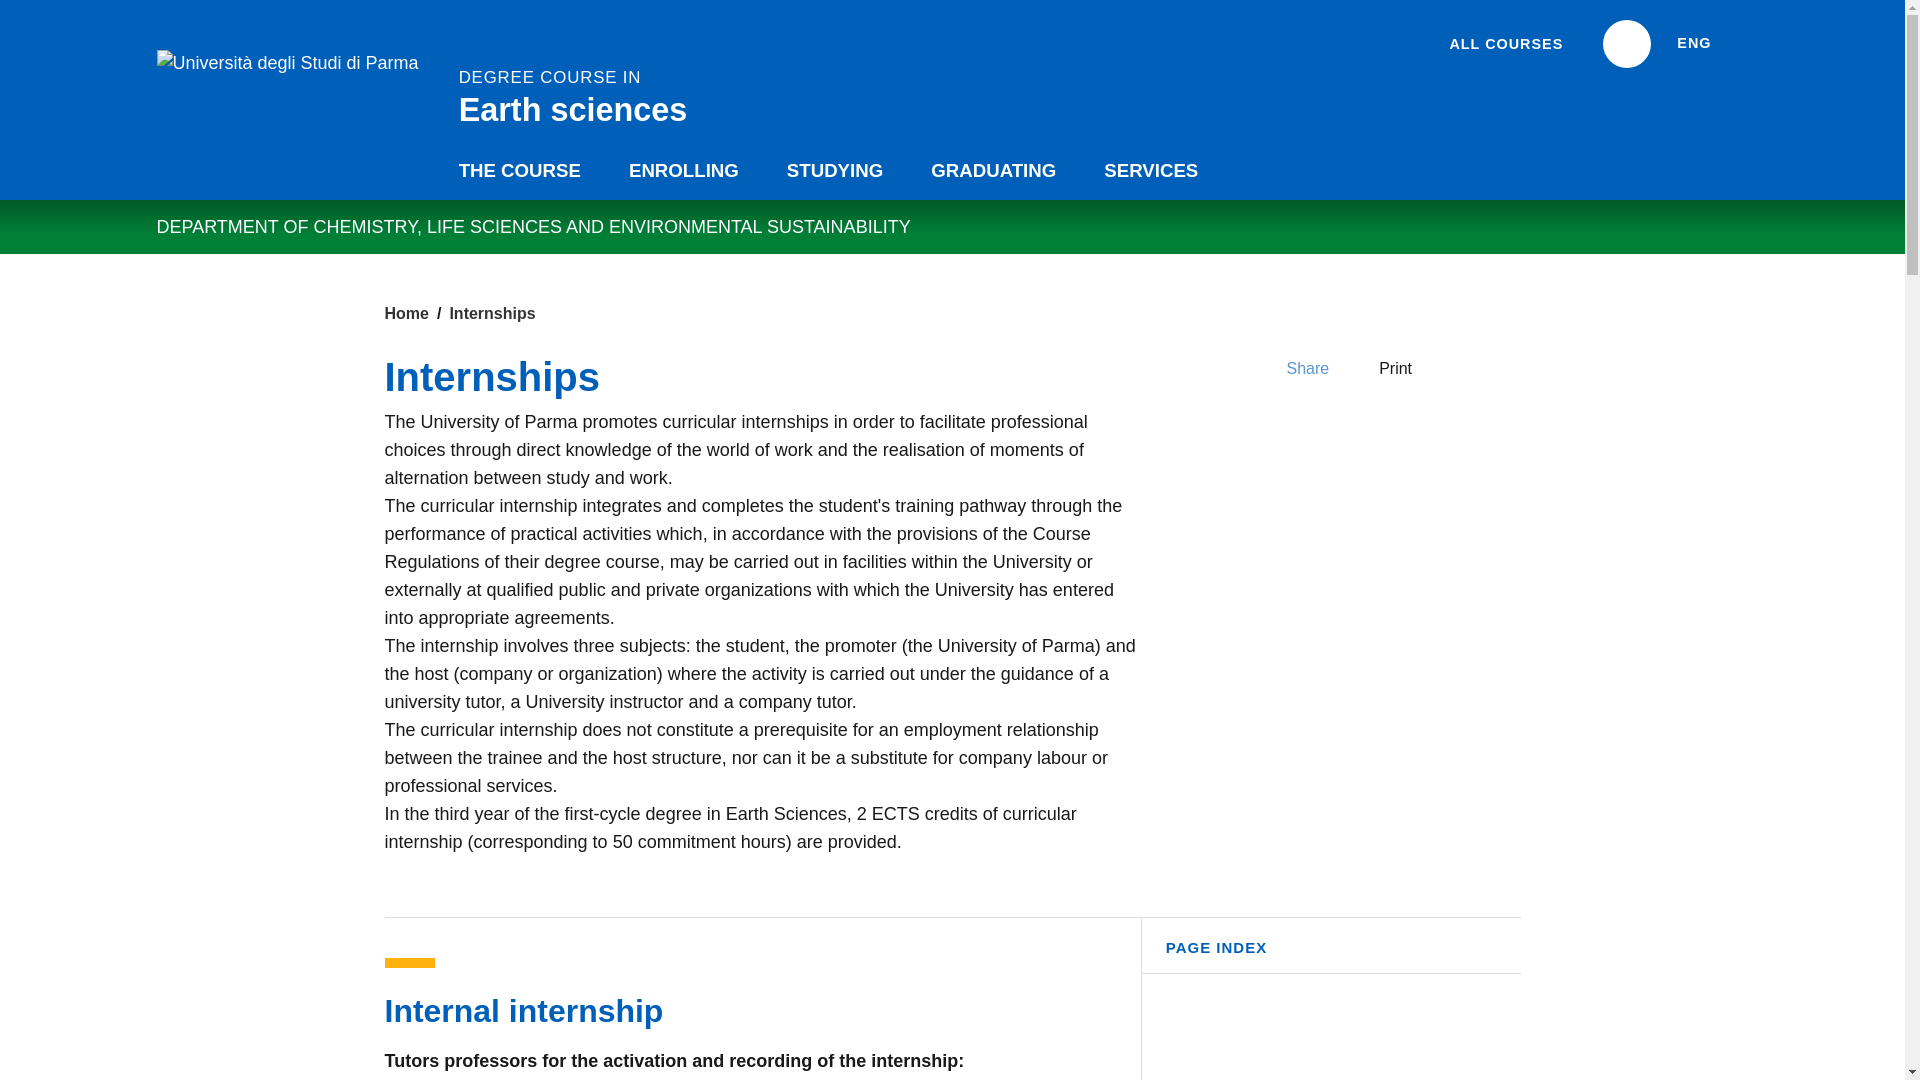  What do you see at coordinates (520, 170) in the screenshot?
I see `THE COURSE` at bounding box center [520, 170].